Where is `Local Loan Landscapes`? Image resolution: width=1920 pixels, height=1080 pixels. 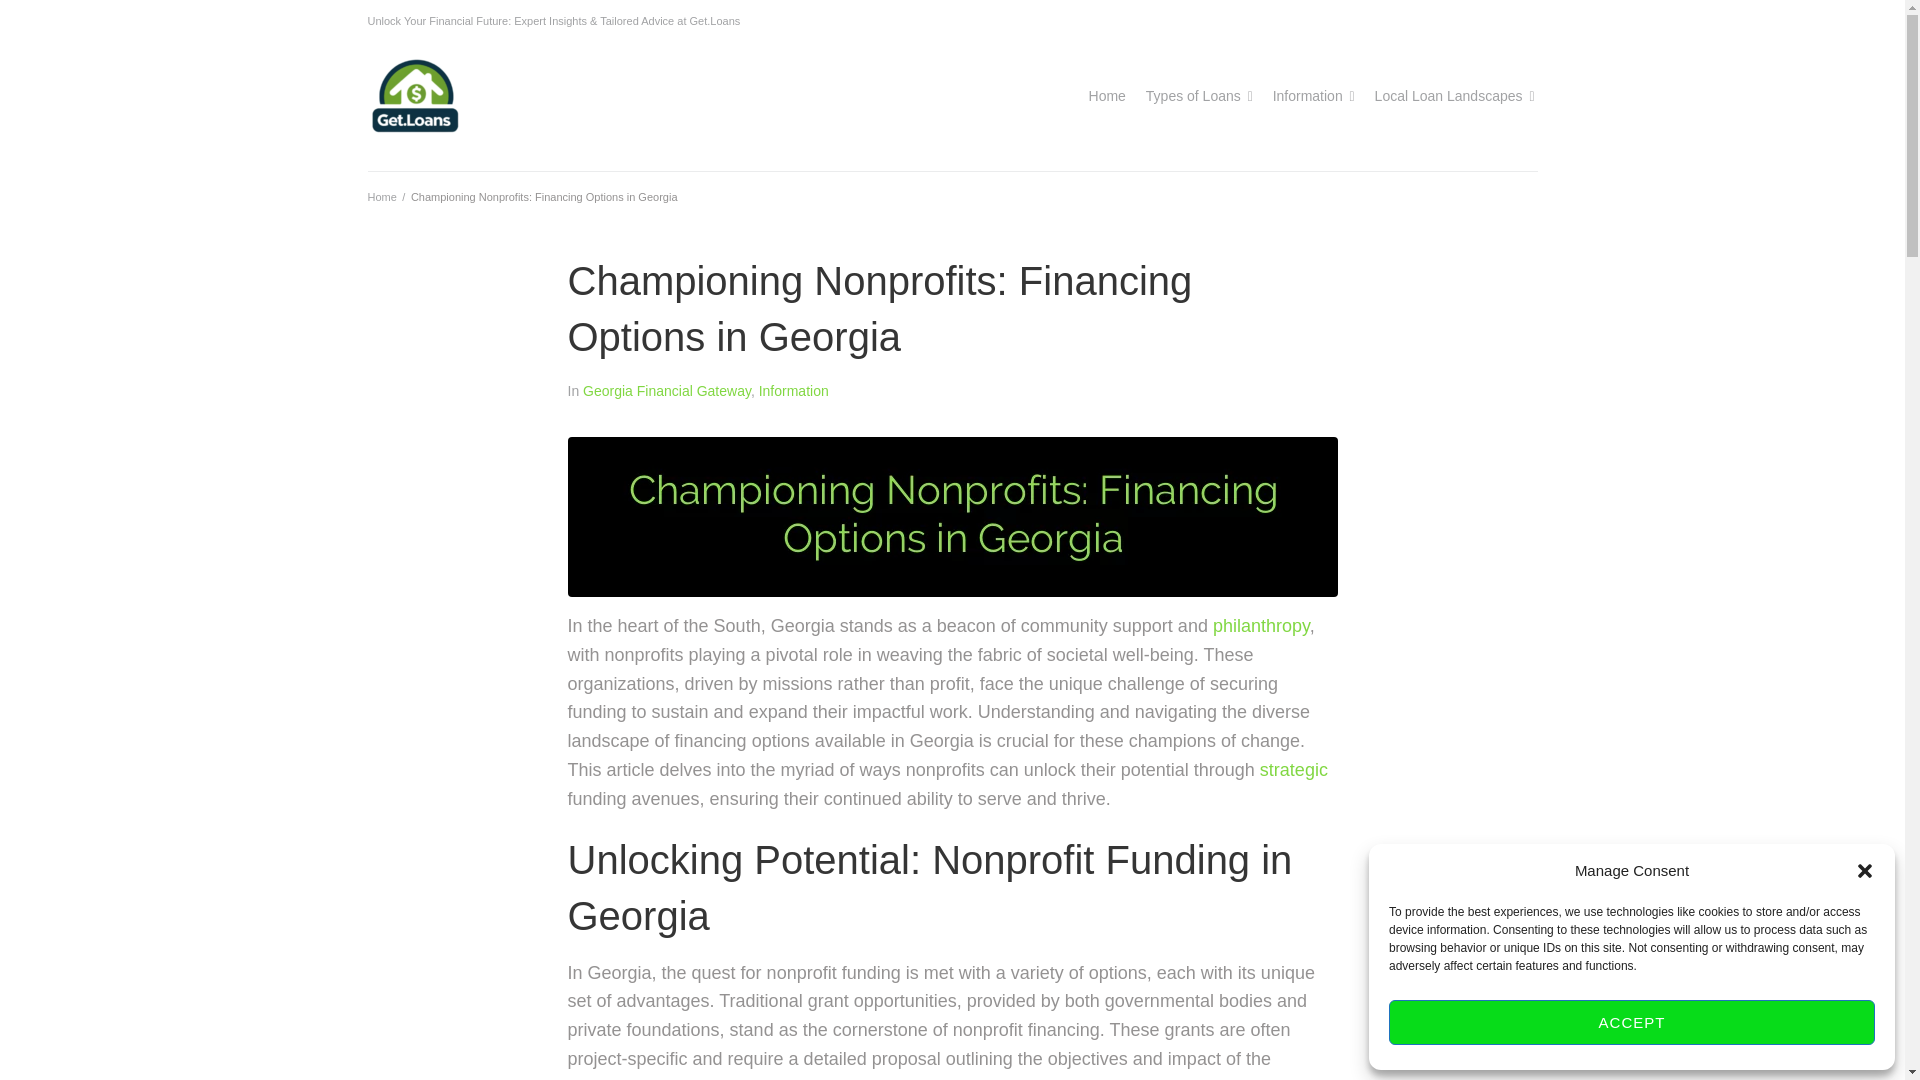
Local Loan Landscapes is located at coordinates (1448, 96).